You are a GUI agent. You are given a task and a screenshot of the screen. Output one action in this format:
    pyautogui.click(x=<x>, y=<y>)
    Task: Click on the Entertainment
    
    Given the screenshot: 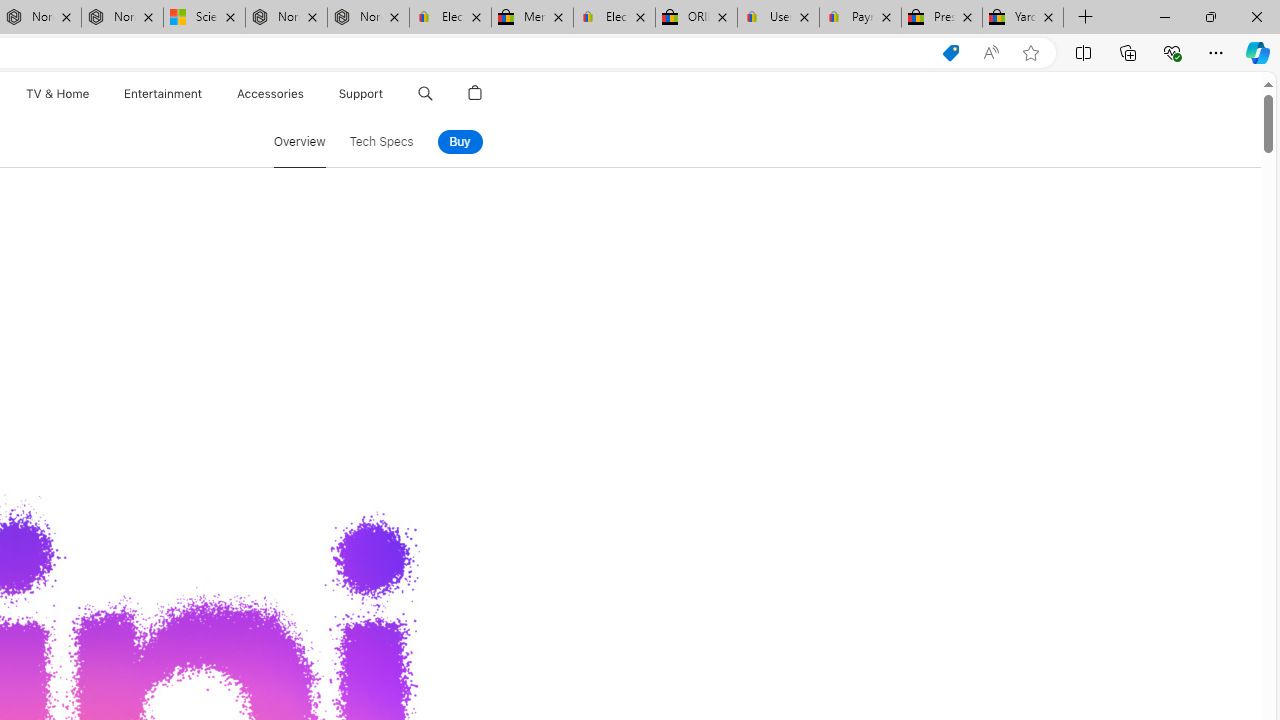 What is the action you would take?
    pyautogui.click(x=162, y=94)
    